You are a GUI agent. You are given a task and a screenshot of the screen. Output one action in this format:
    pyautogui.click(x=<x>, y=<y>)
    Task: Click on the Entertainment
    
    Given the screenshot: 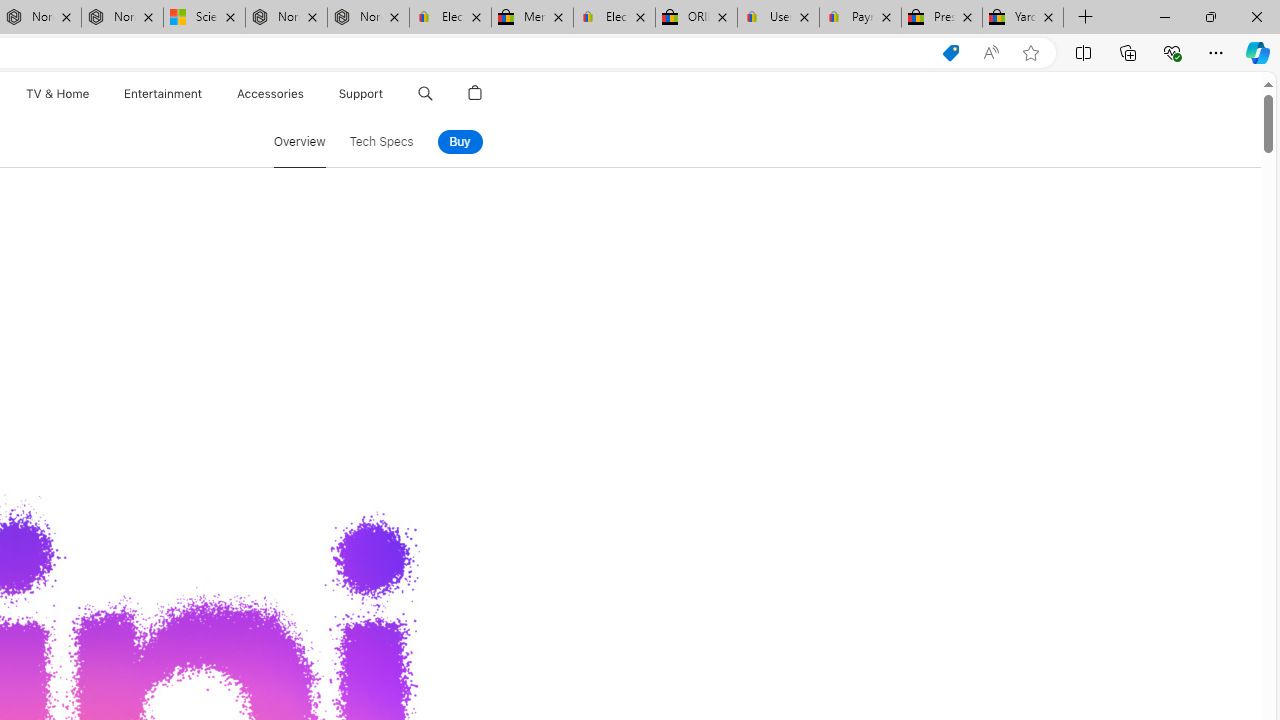 What is the action you would take?
    pyautogui.click(x=162, y=94)
    